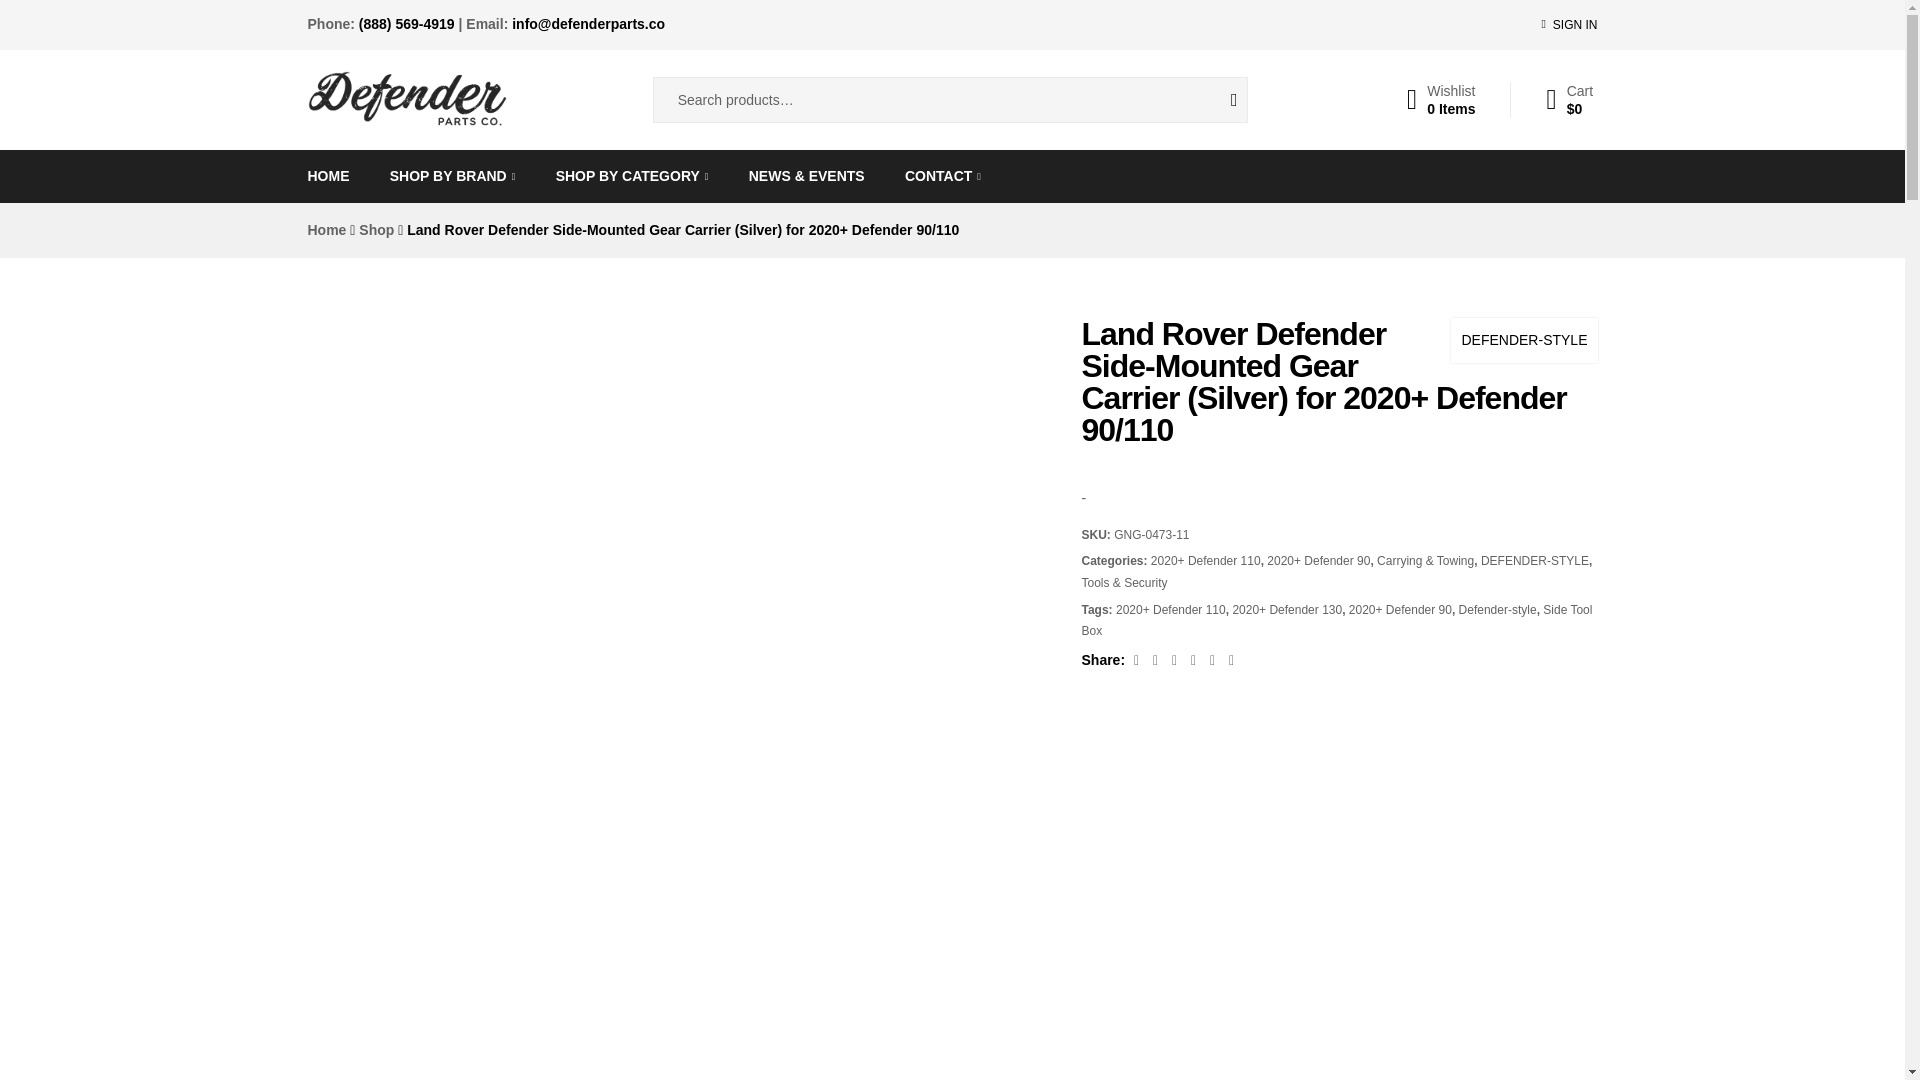  Describe the element at coordinates (1138, 660) in the screenshot. I see `HOME` at that location.